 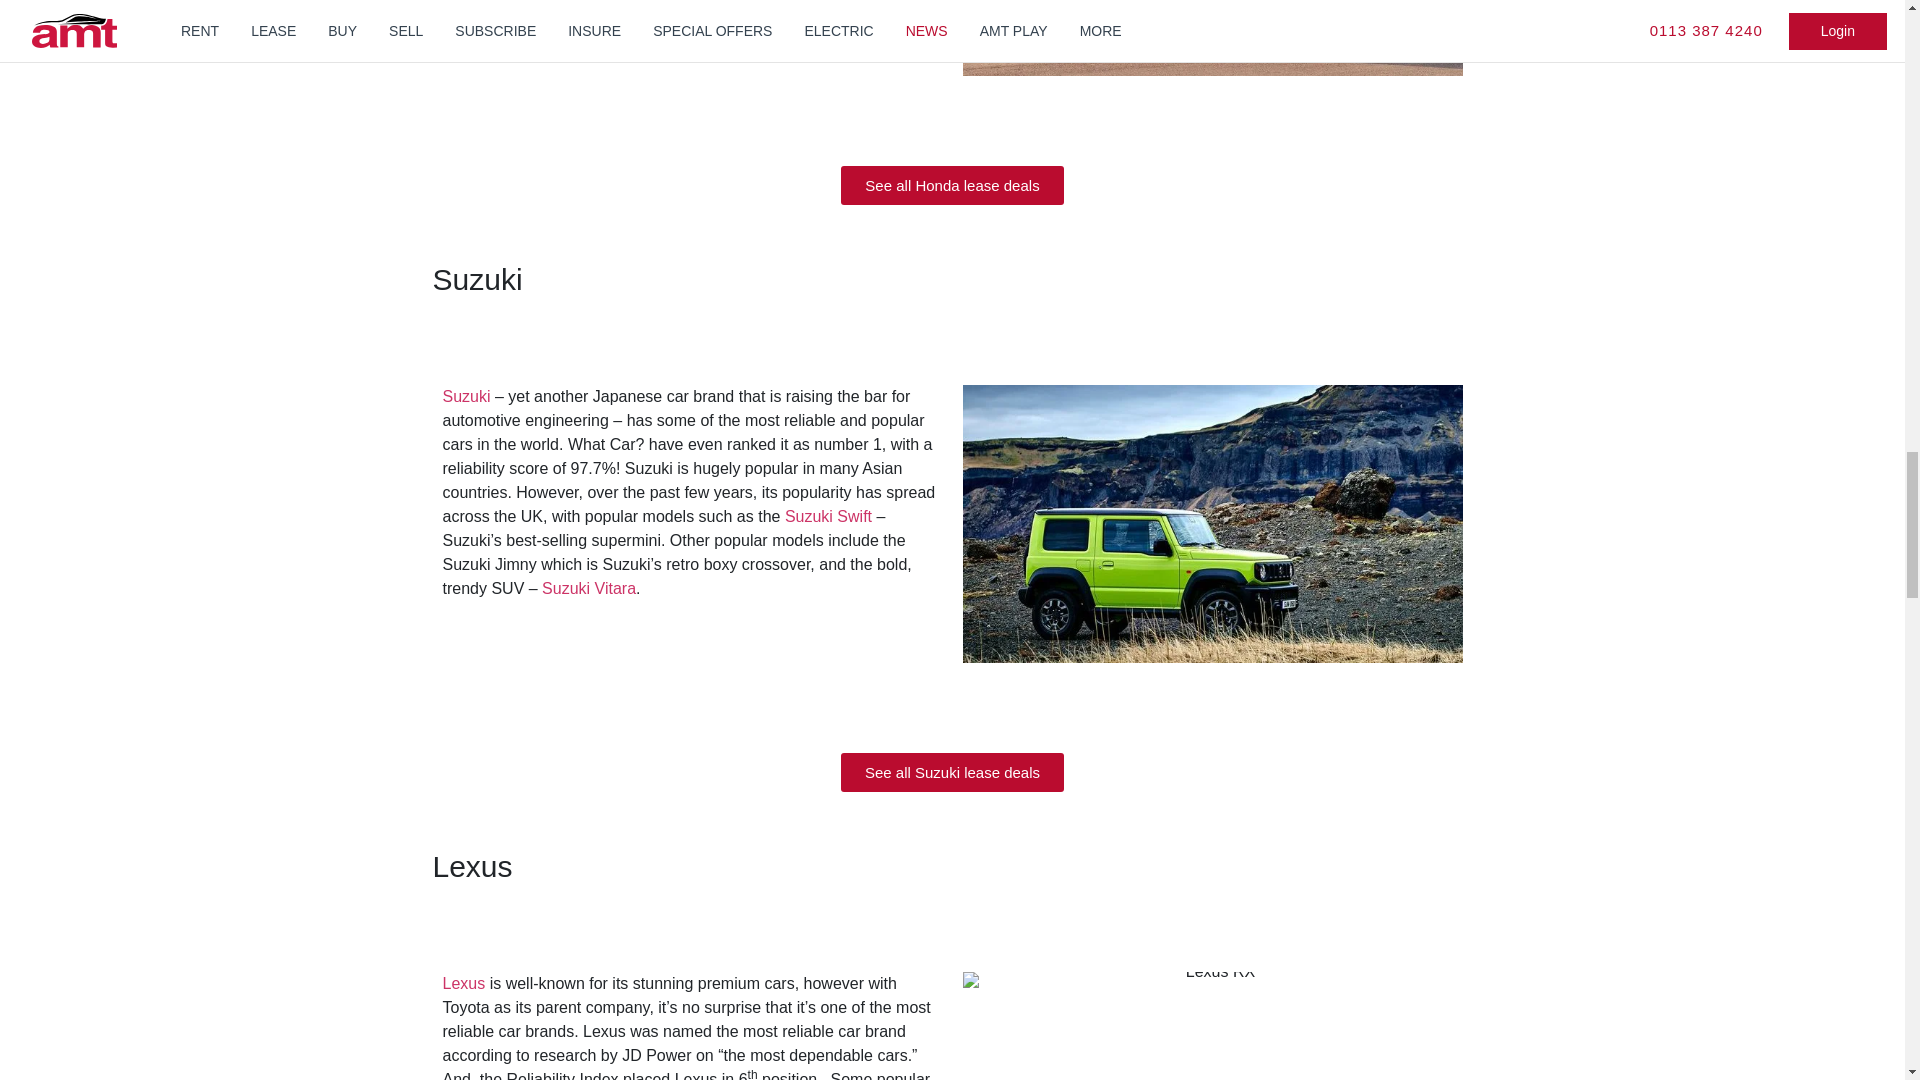 I want to click on Suzuki Vitara, so click(x=588, y=588).